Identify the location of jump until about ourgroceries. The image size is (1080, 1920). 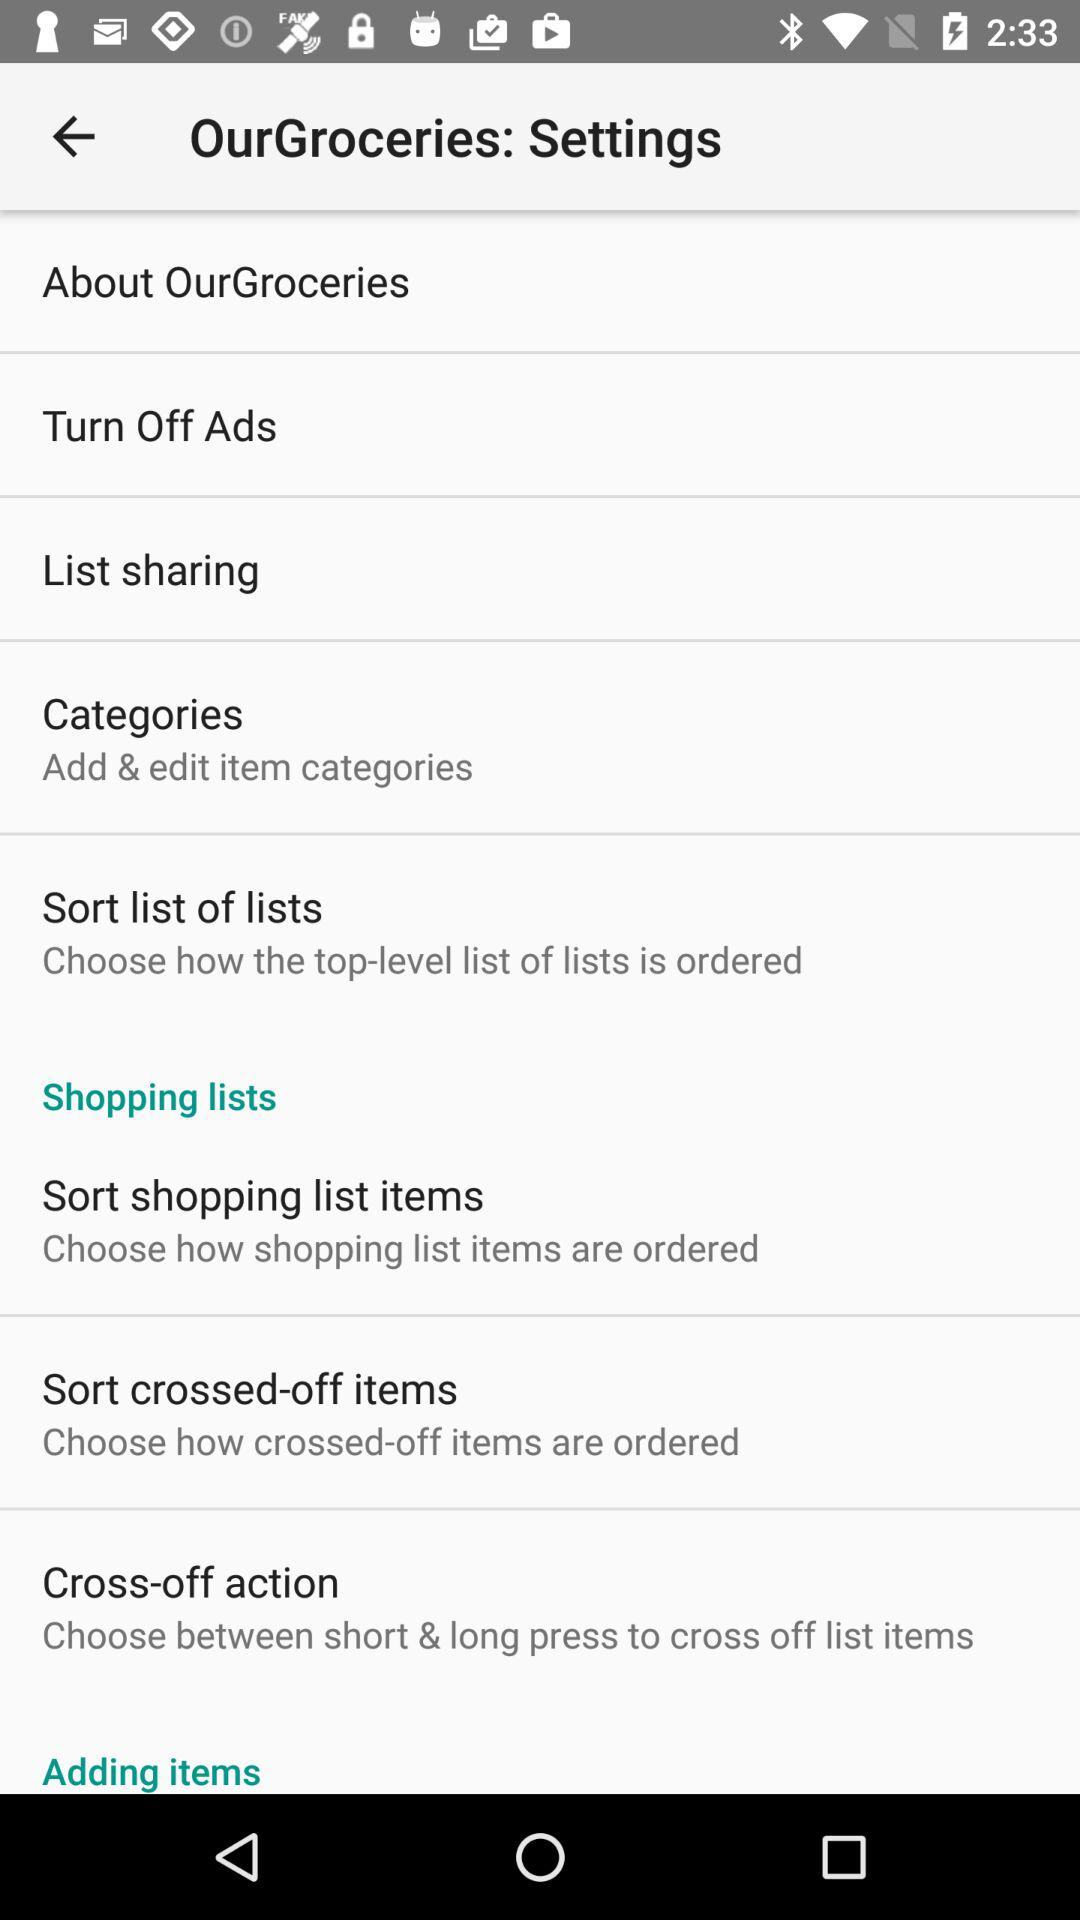
(226, 280).